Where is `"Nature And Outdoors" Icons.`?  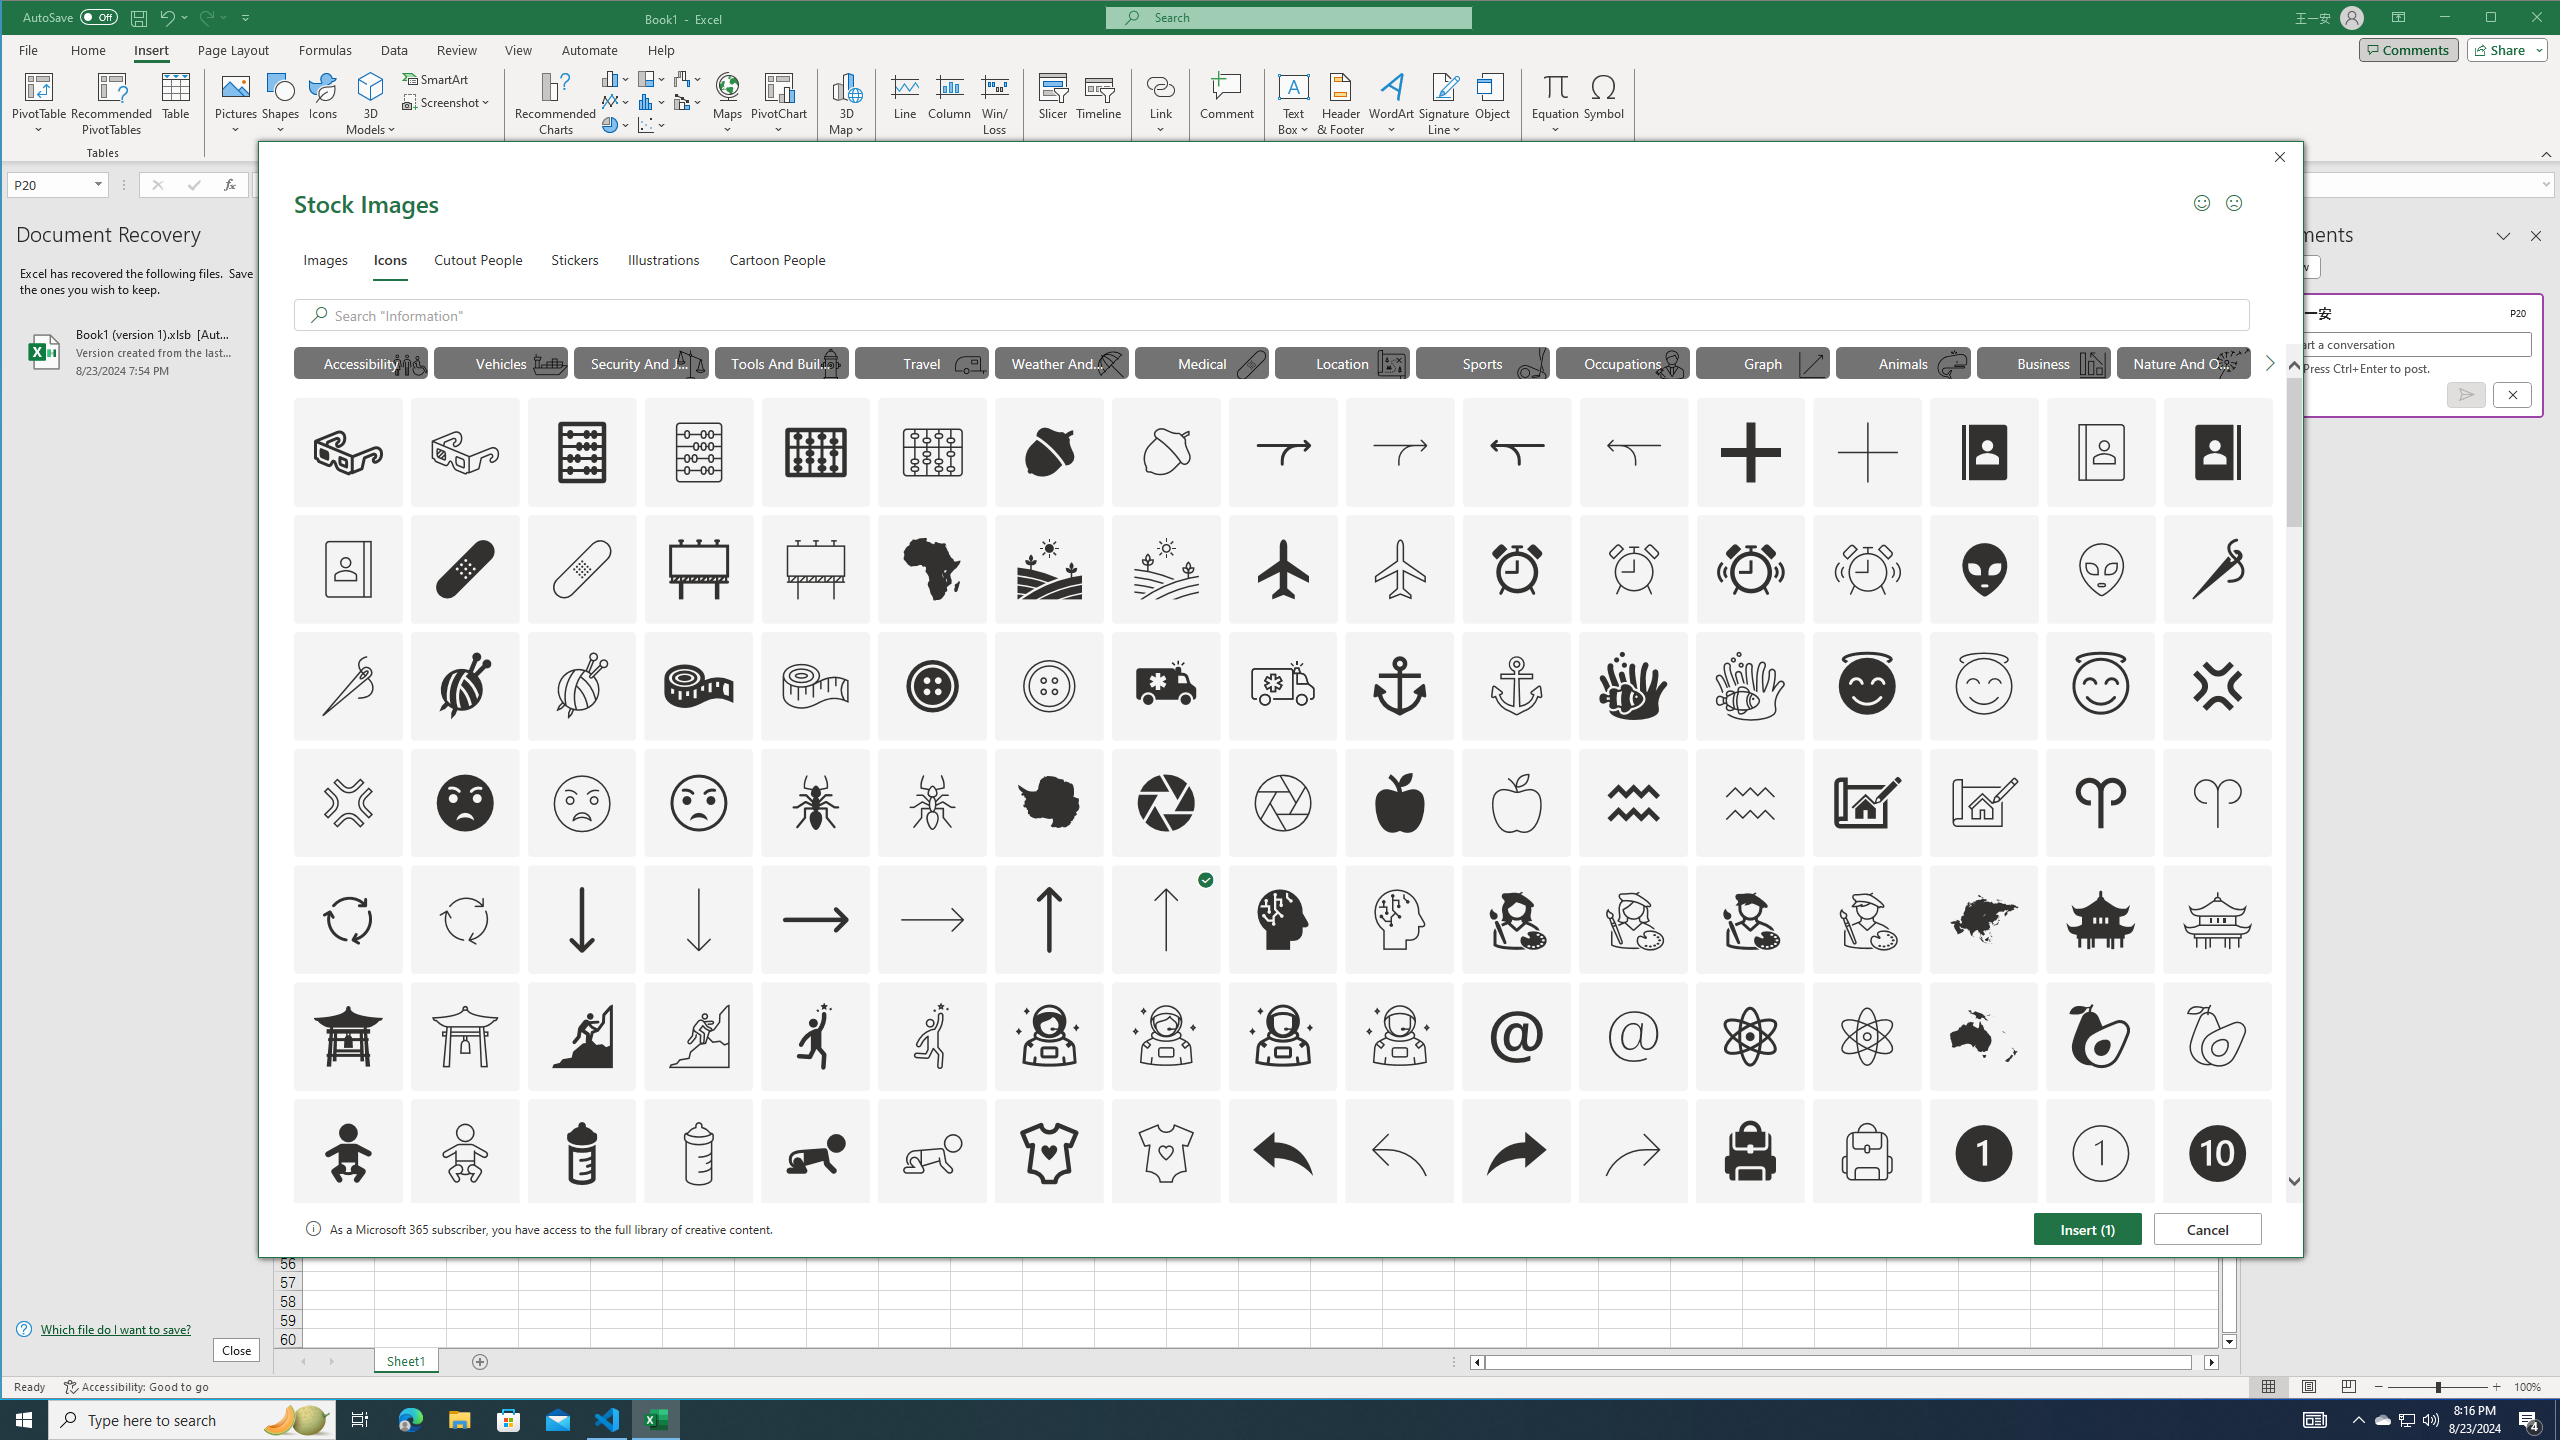
"Nature And Outdoors" Icons. is located at coordinates (2184, 362).